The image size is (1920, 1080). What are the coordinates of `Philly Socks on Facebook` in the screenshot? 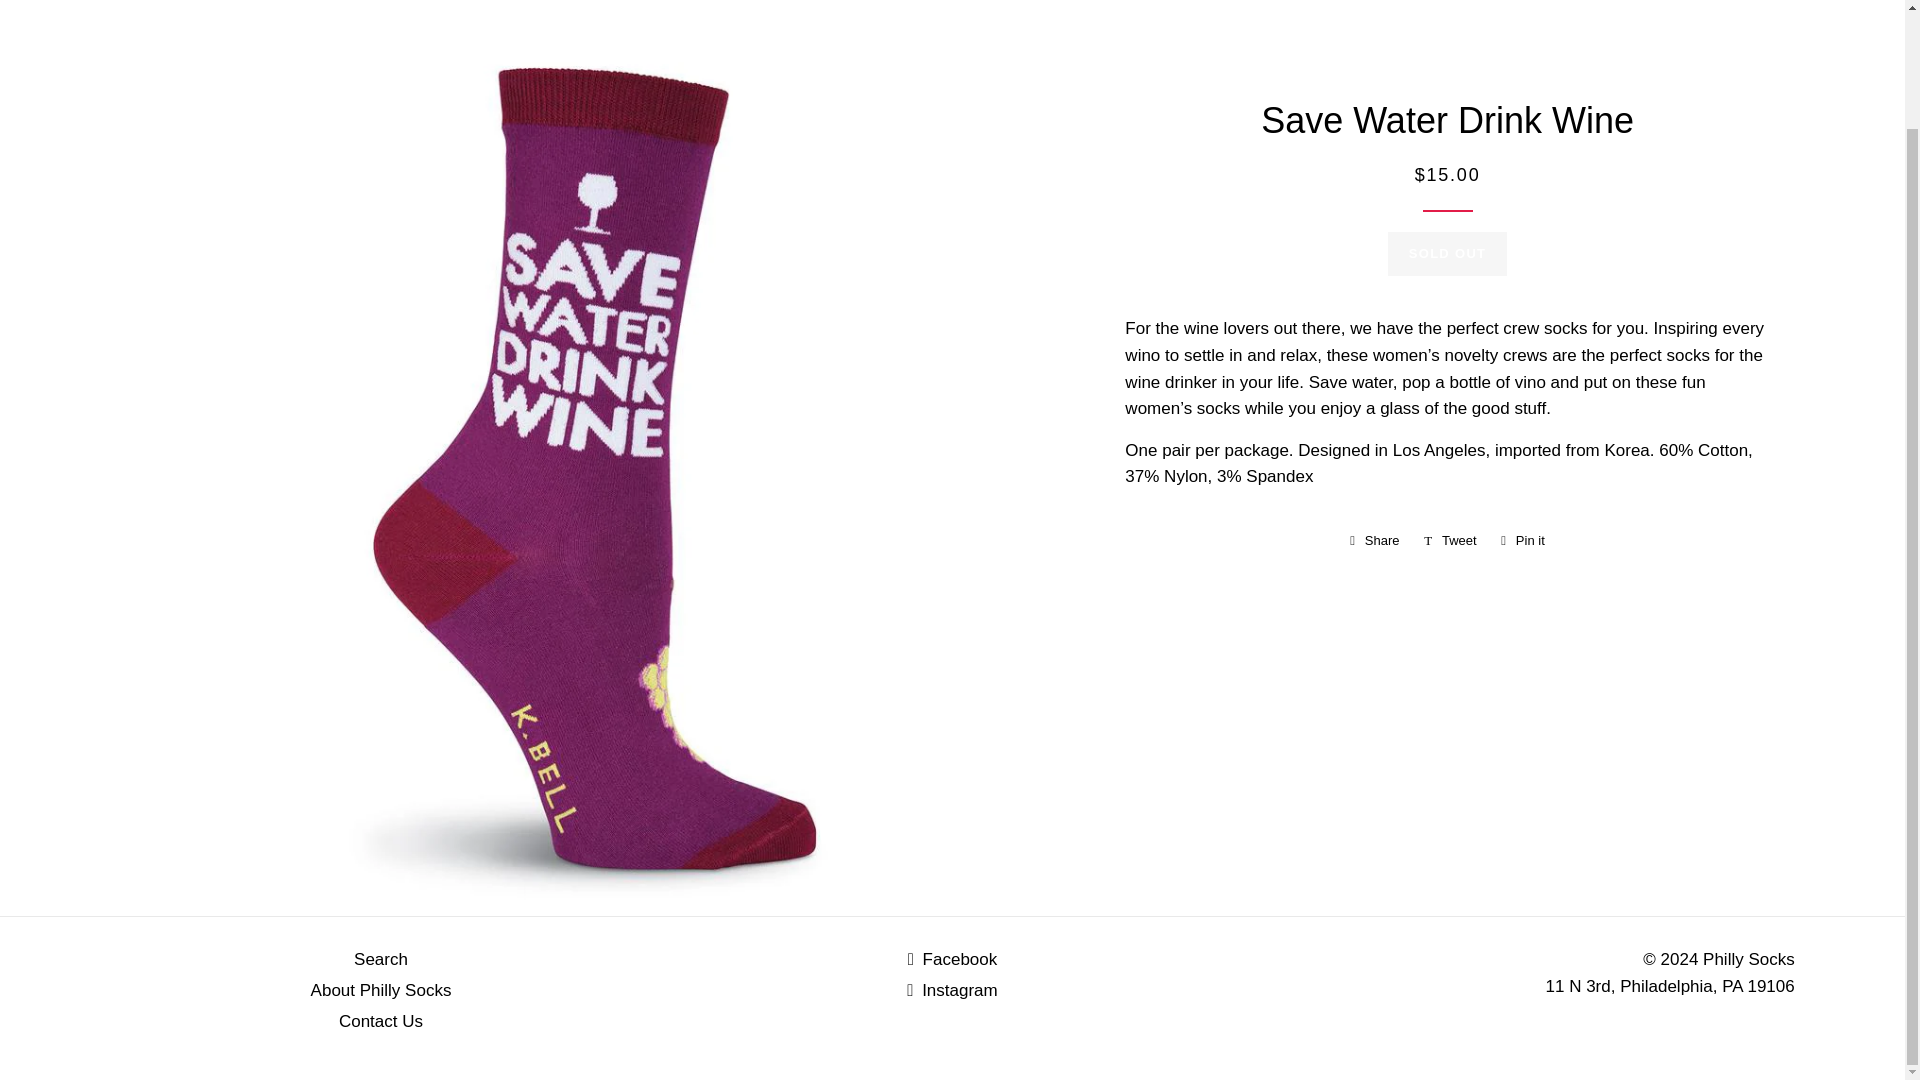 It's located at (1374, 540).